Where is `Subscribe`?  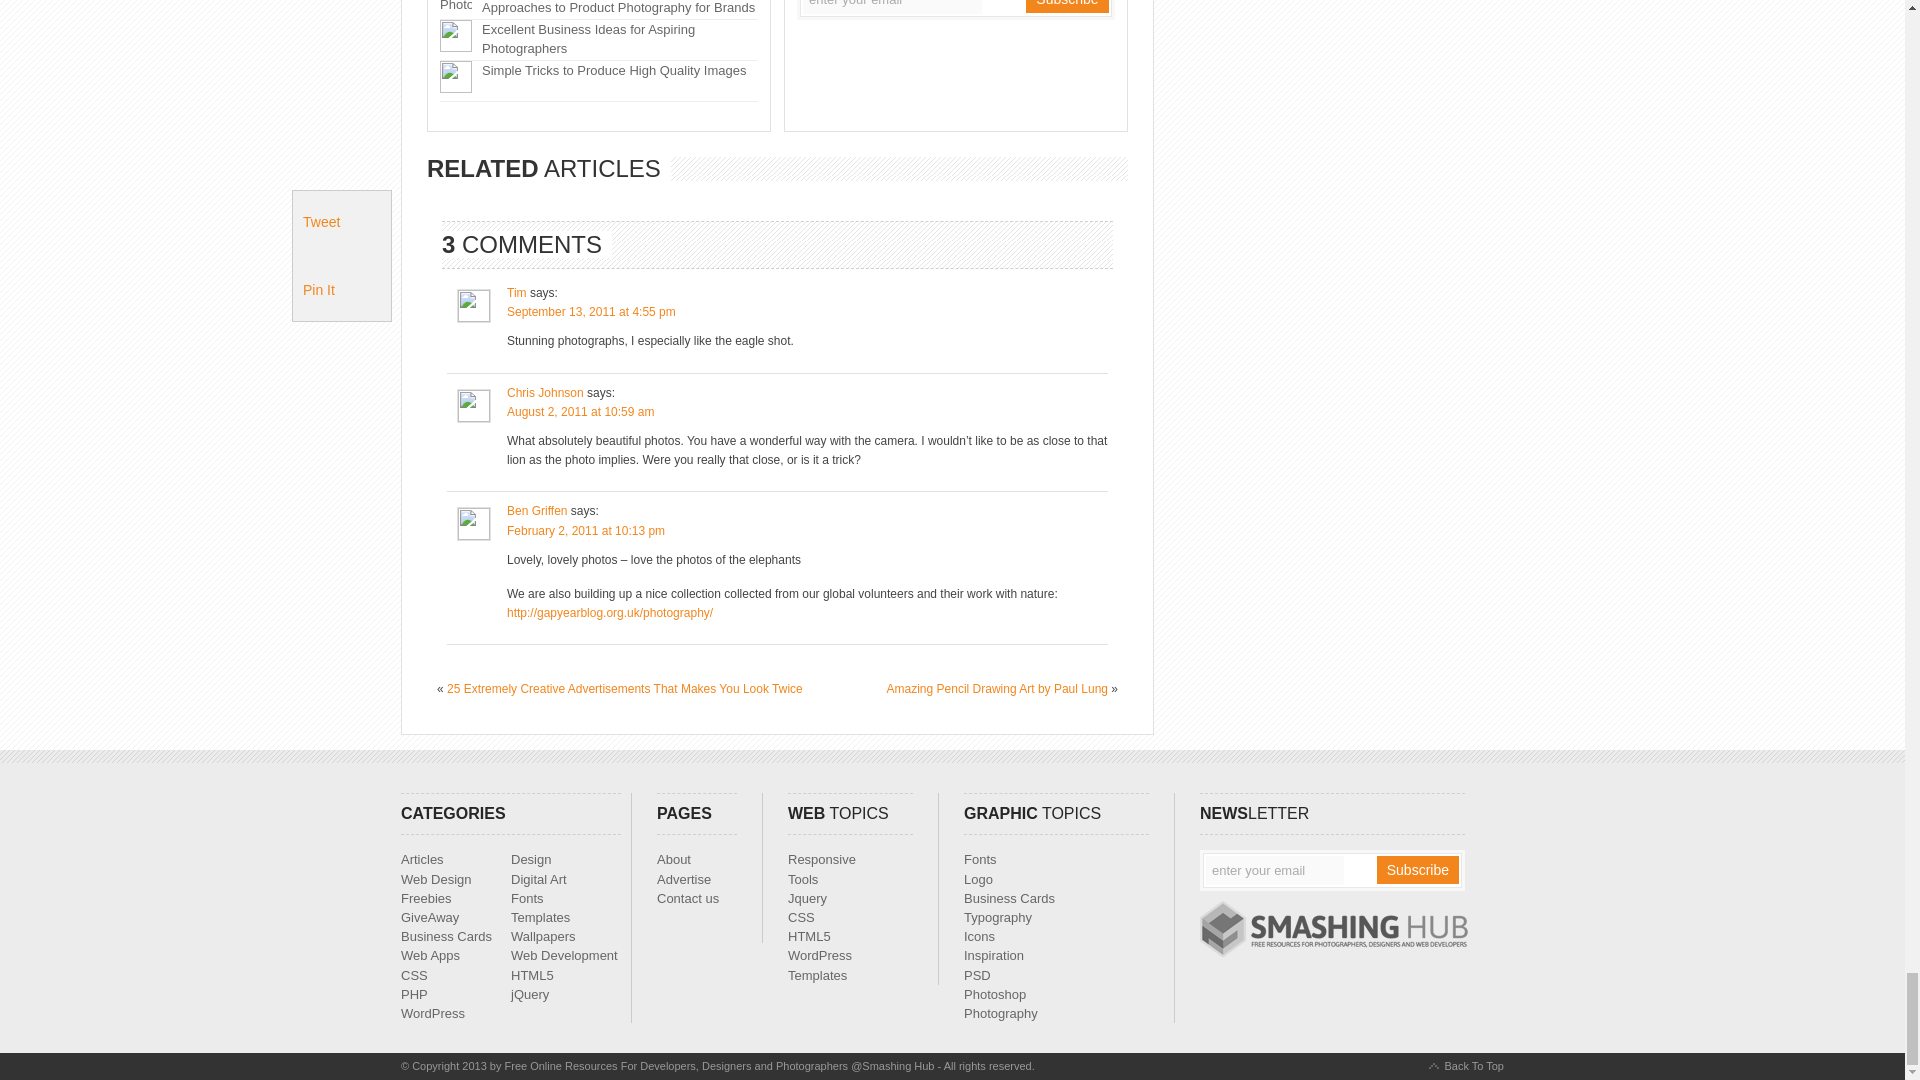
Subscribe is located at coordinates (1418, 870).